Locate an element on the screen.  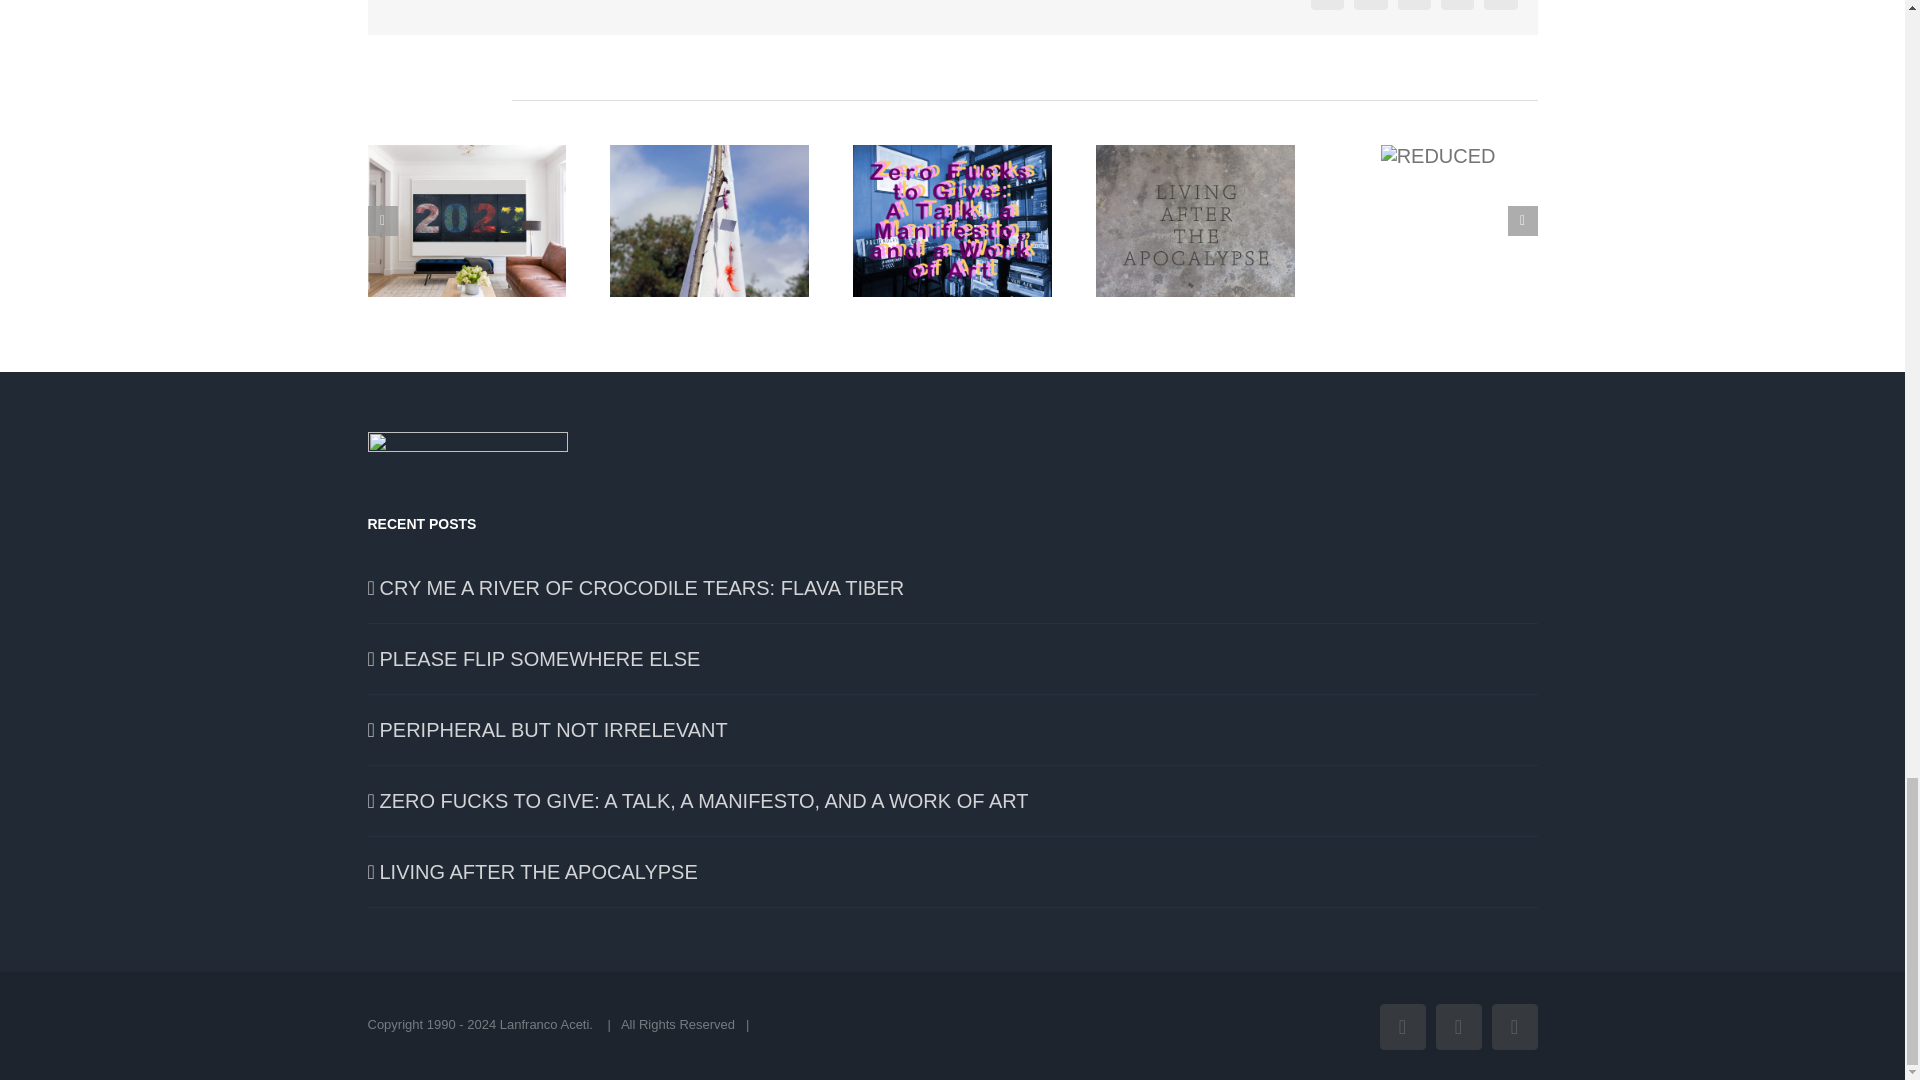
PLEASE FLIP SOMEWHERE ELSE is located at coordinates (954, 658).